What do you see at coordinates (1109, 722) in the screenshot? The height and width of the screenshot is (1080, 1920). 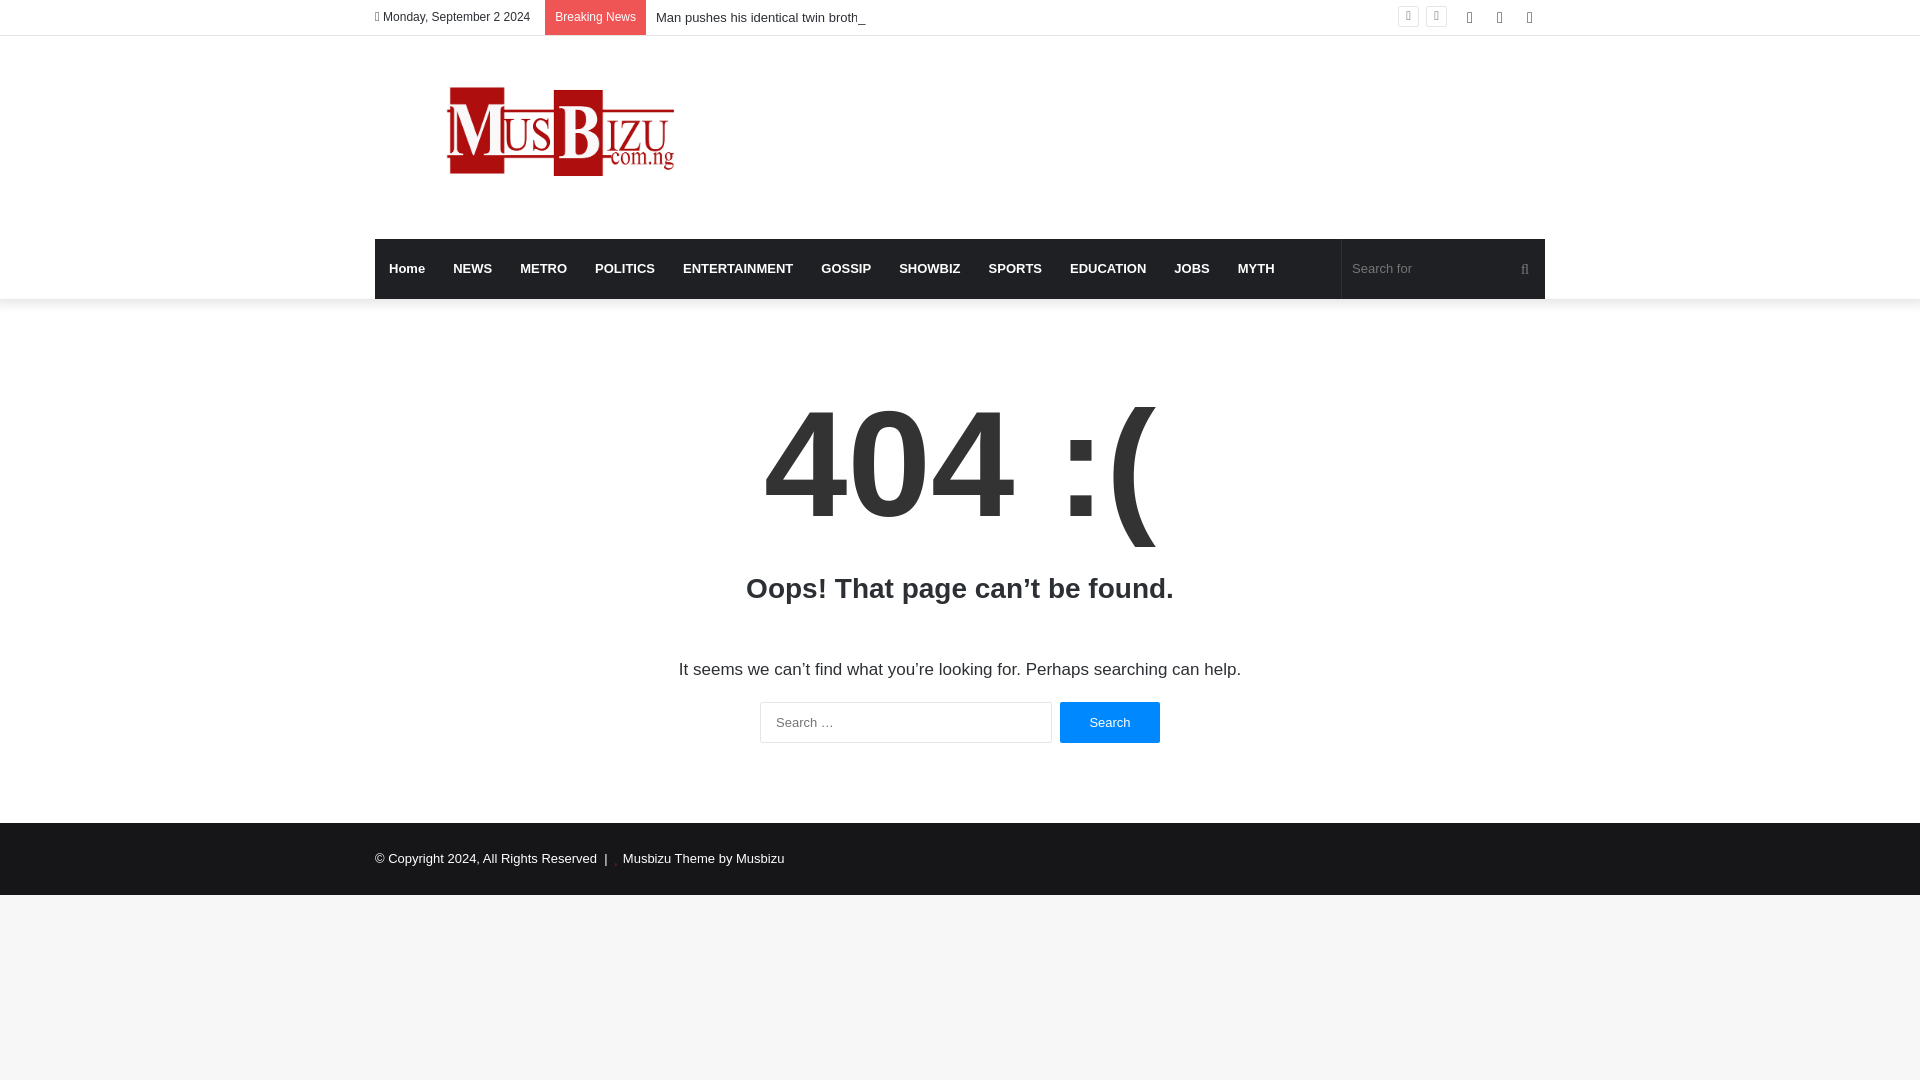 I see `Search` at bounding box center [1109, 722].